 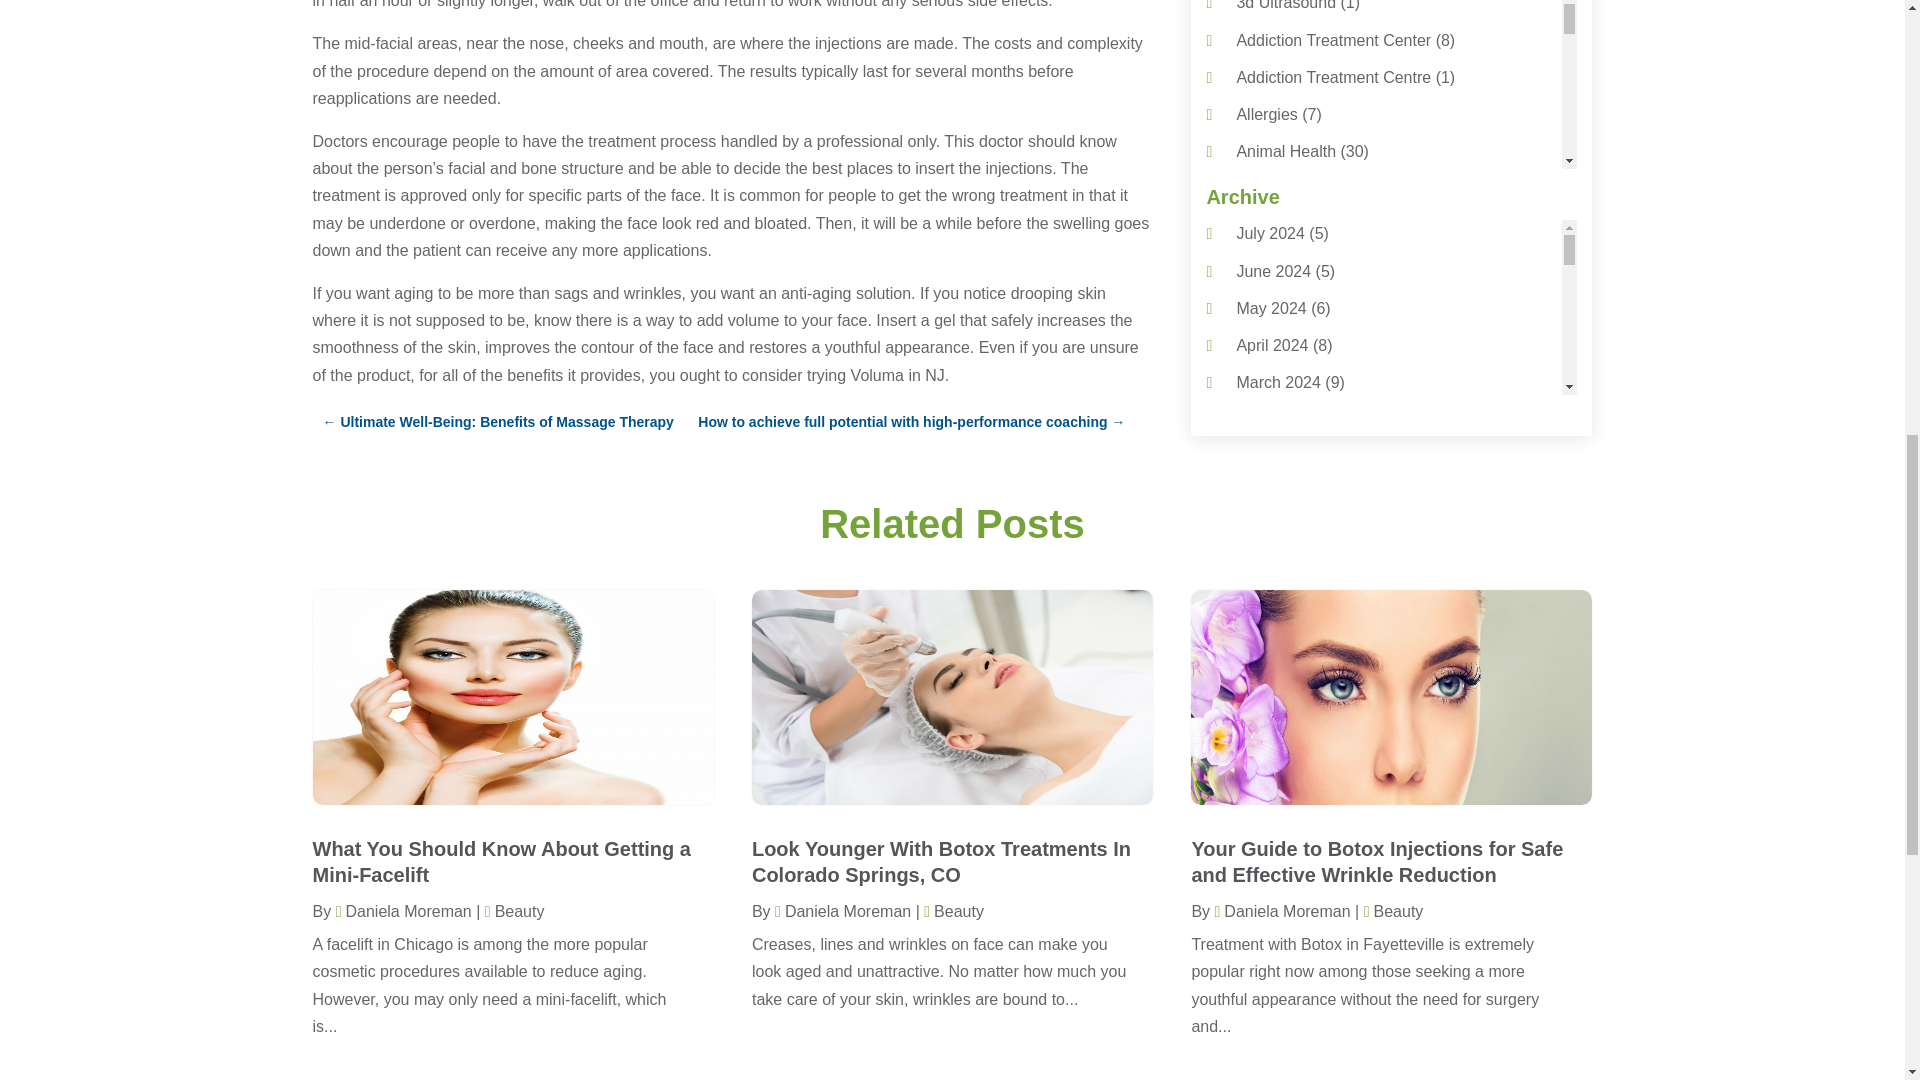 What do you see at coordinates (1322, 411) in the screenshot?
I see `Biotechnology Company` at bounding box center [1322, 411].